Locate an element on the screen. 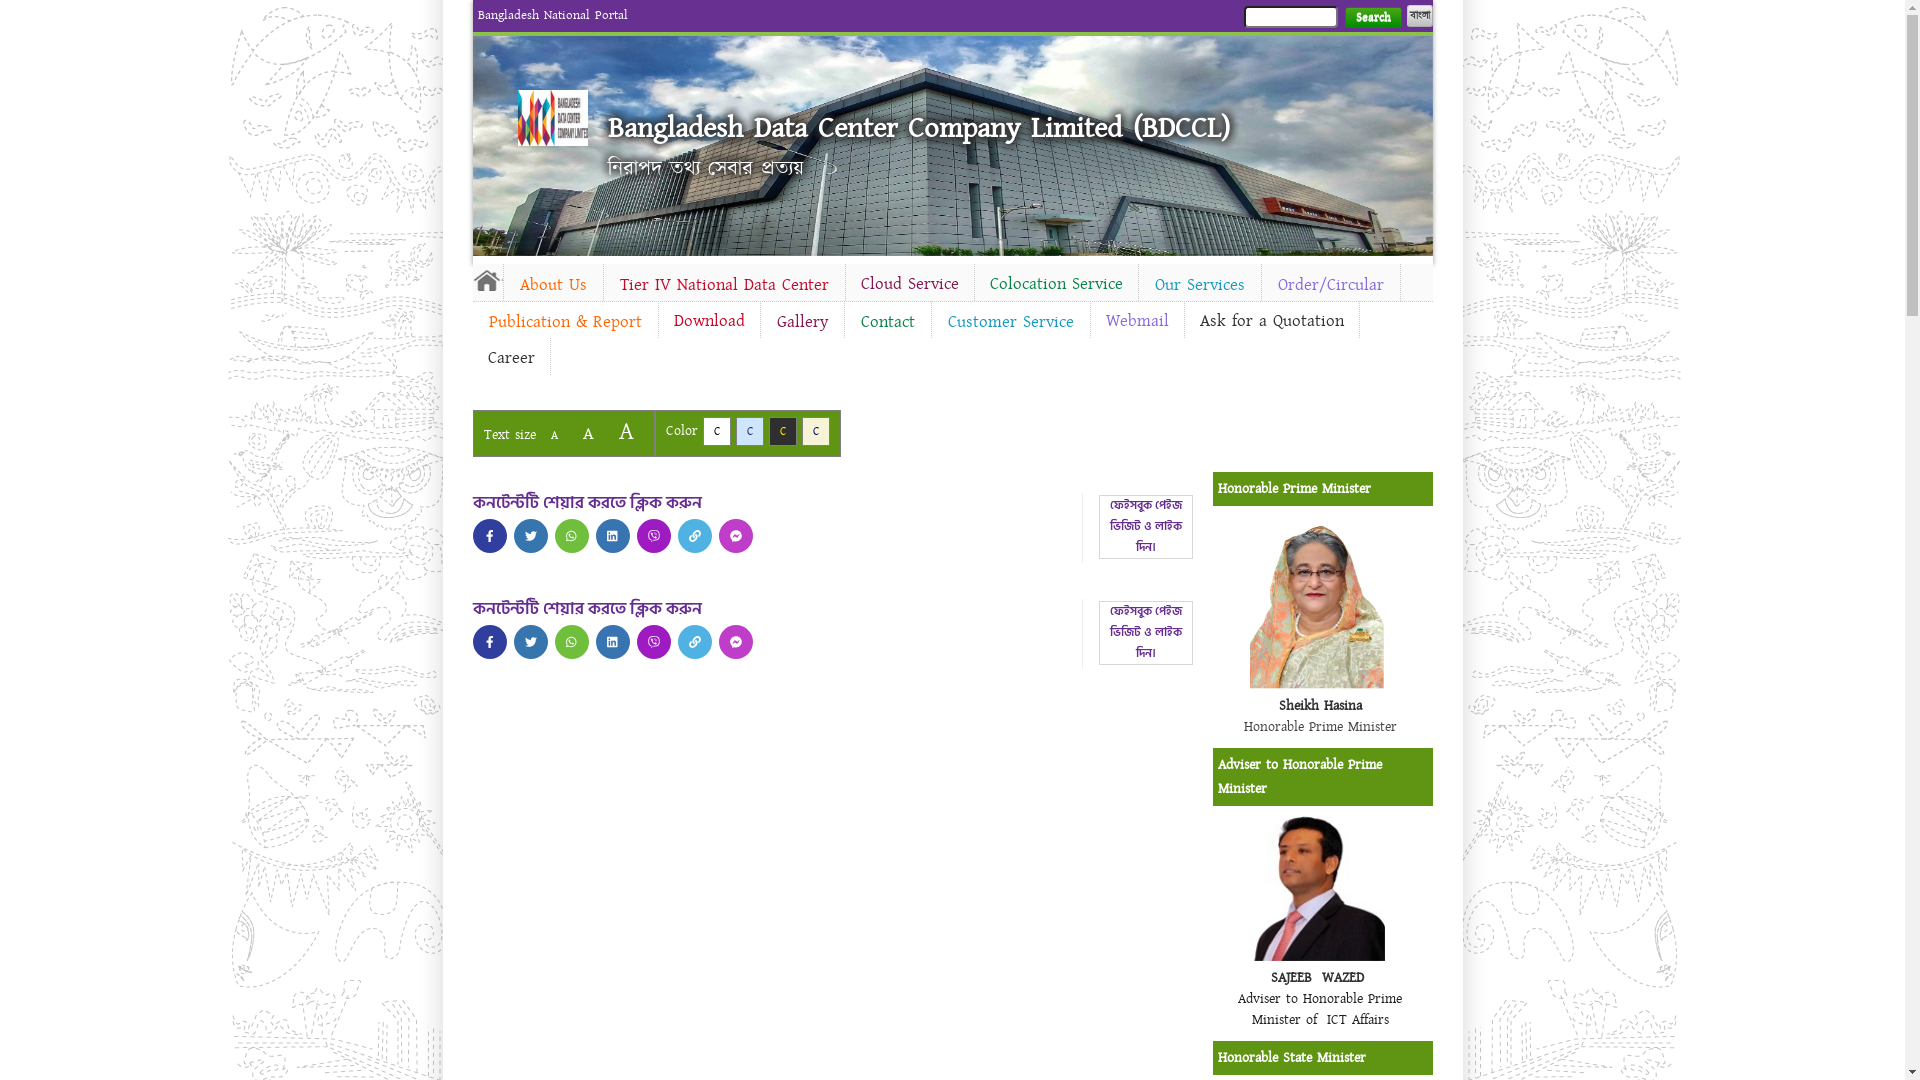  C is located at coordinates (816, 432).